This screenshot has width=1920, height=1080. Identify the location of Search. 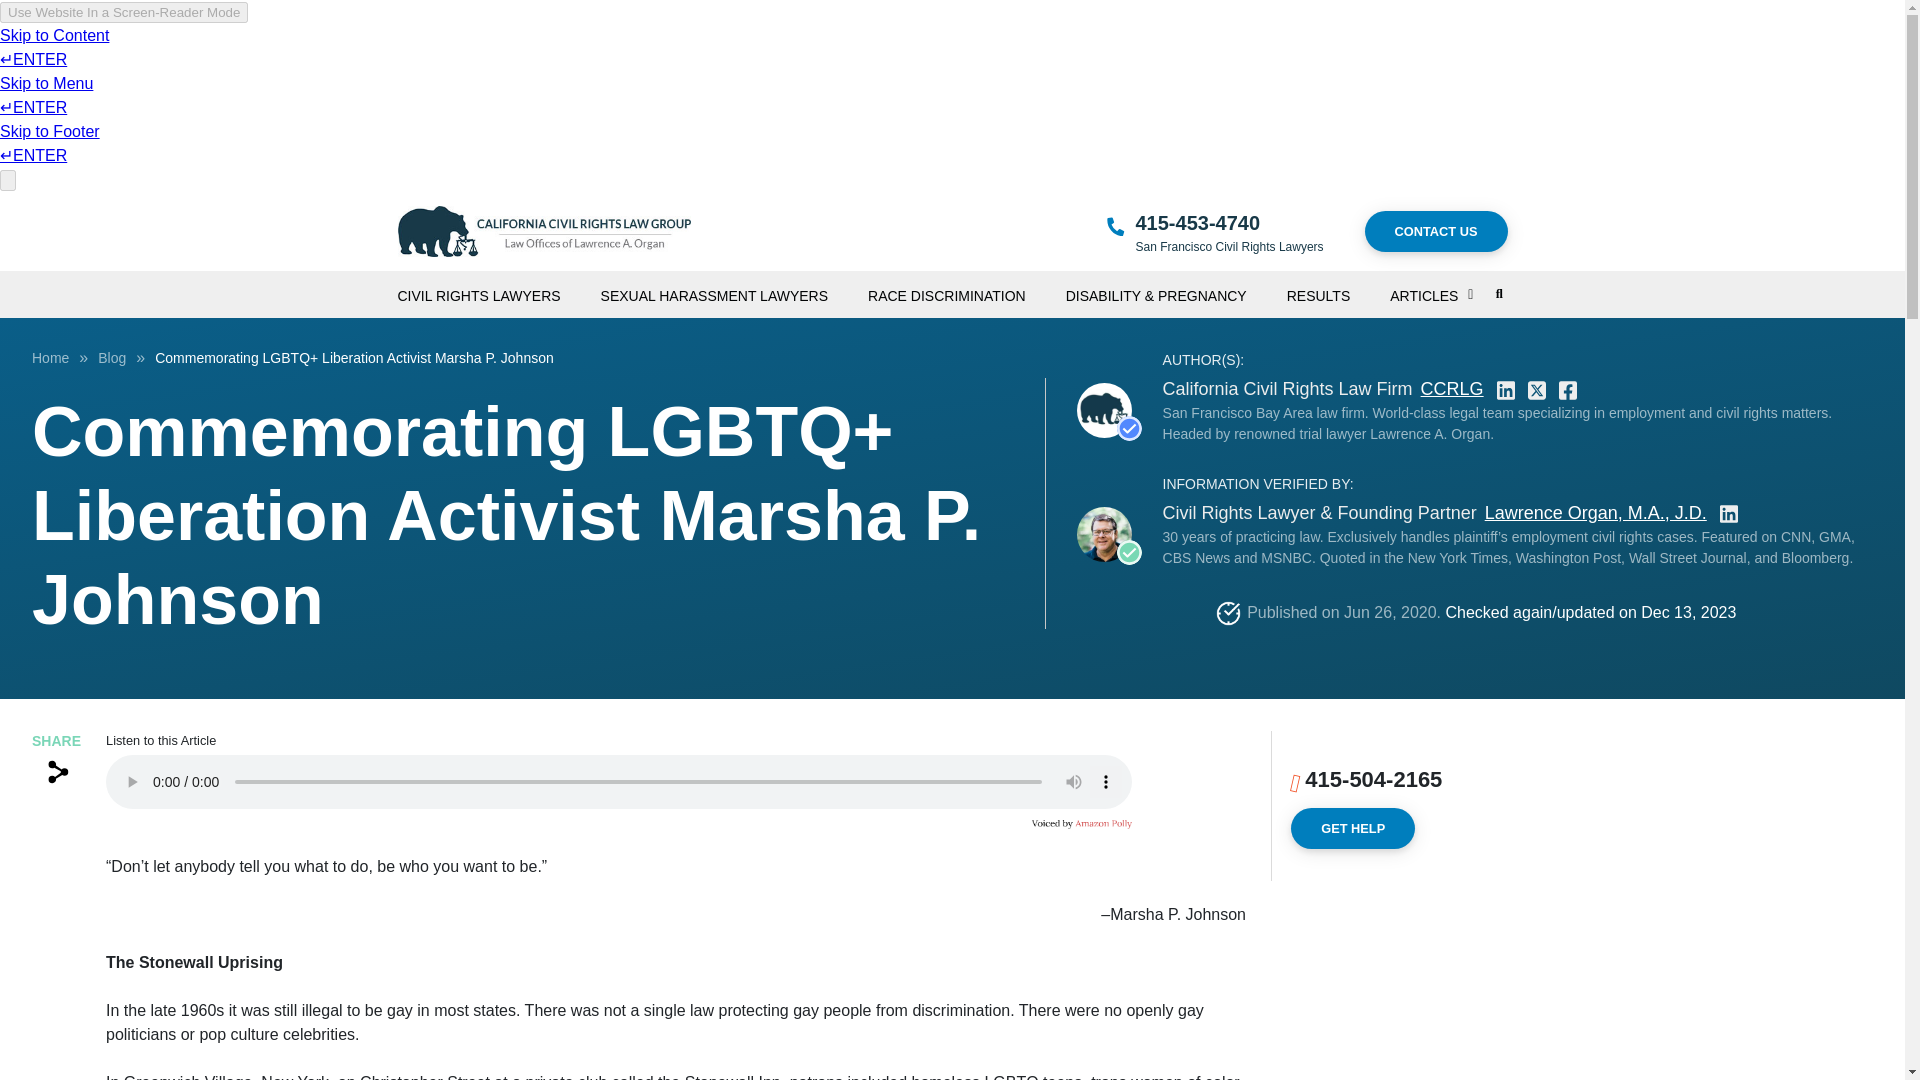
(1499, 294).